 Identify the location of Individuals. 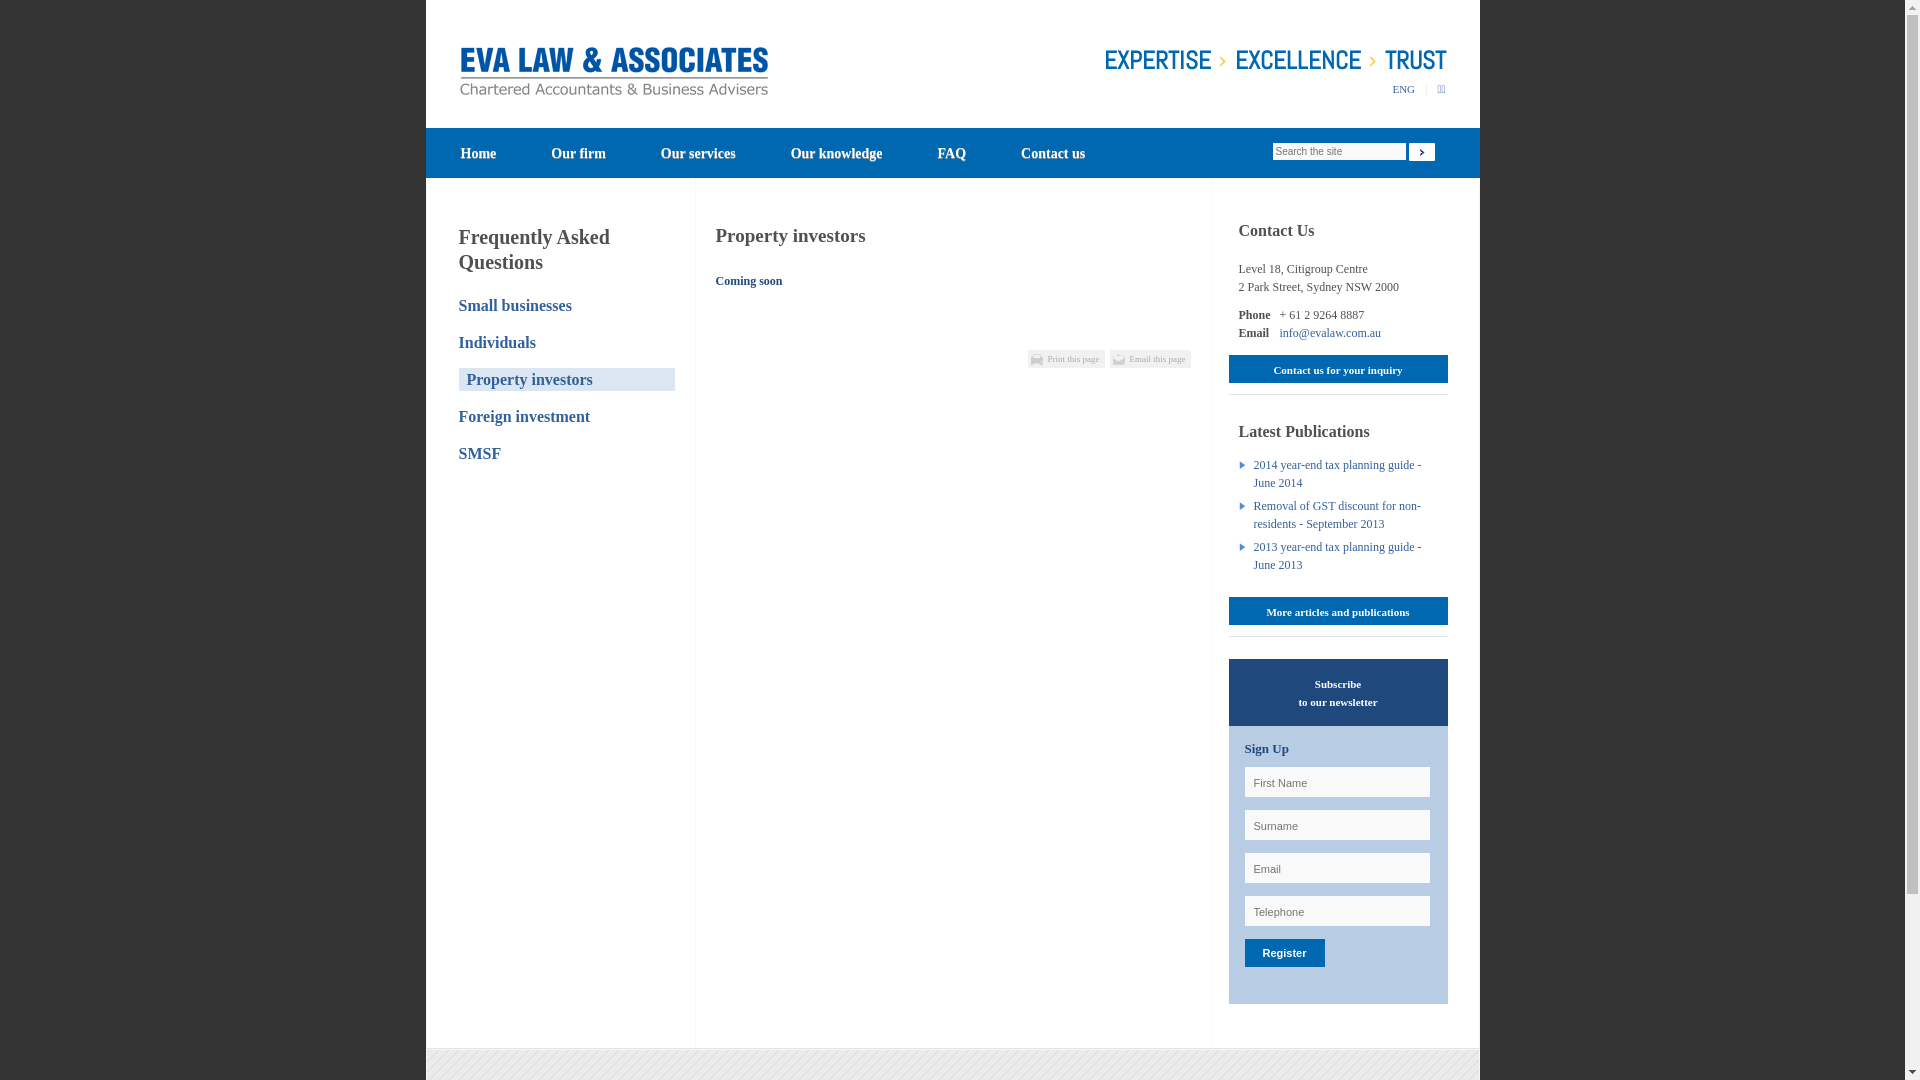
(496, 342).